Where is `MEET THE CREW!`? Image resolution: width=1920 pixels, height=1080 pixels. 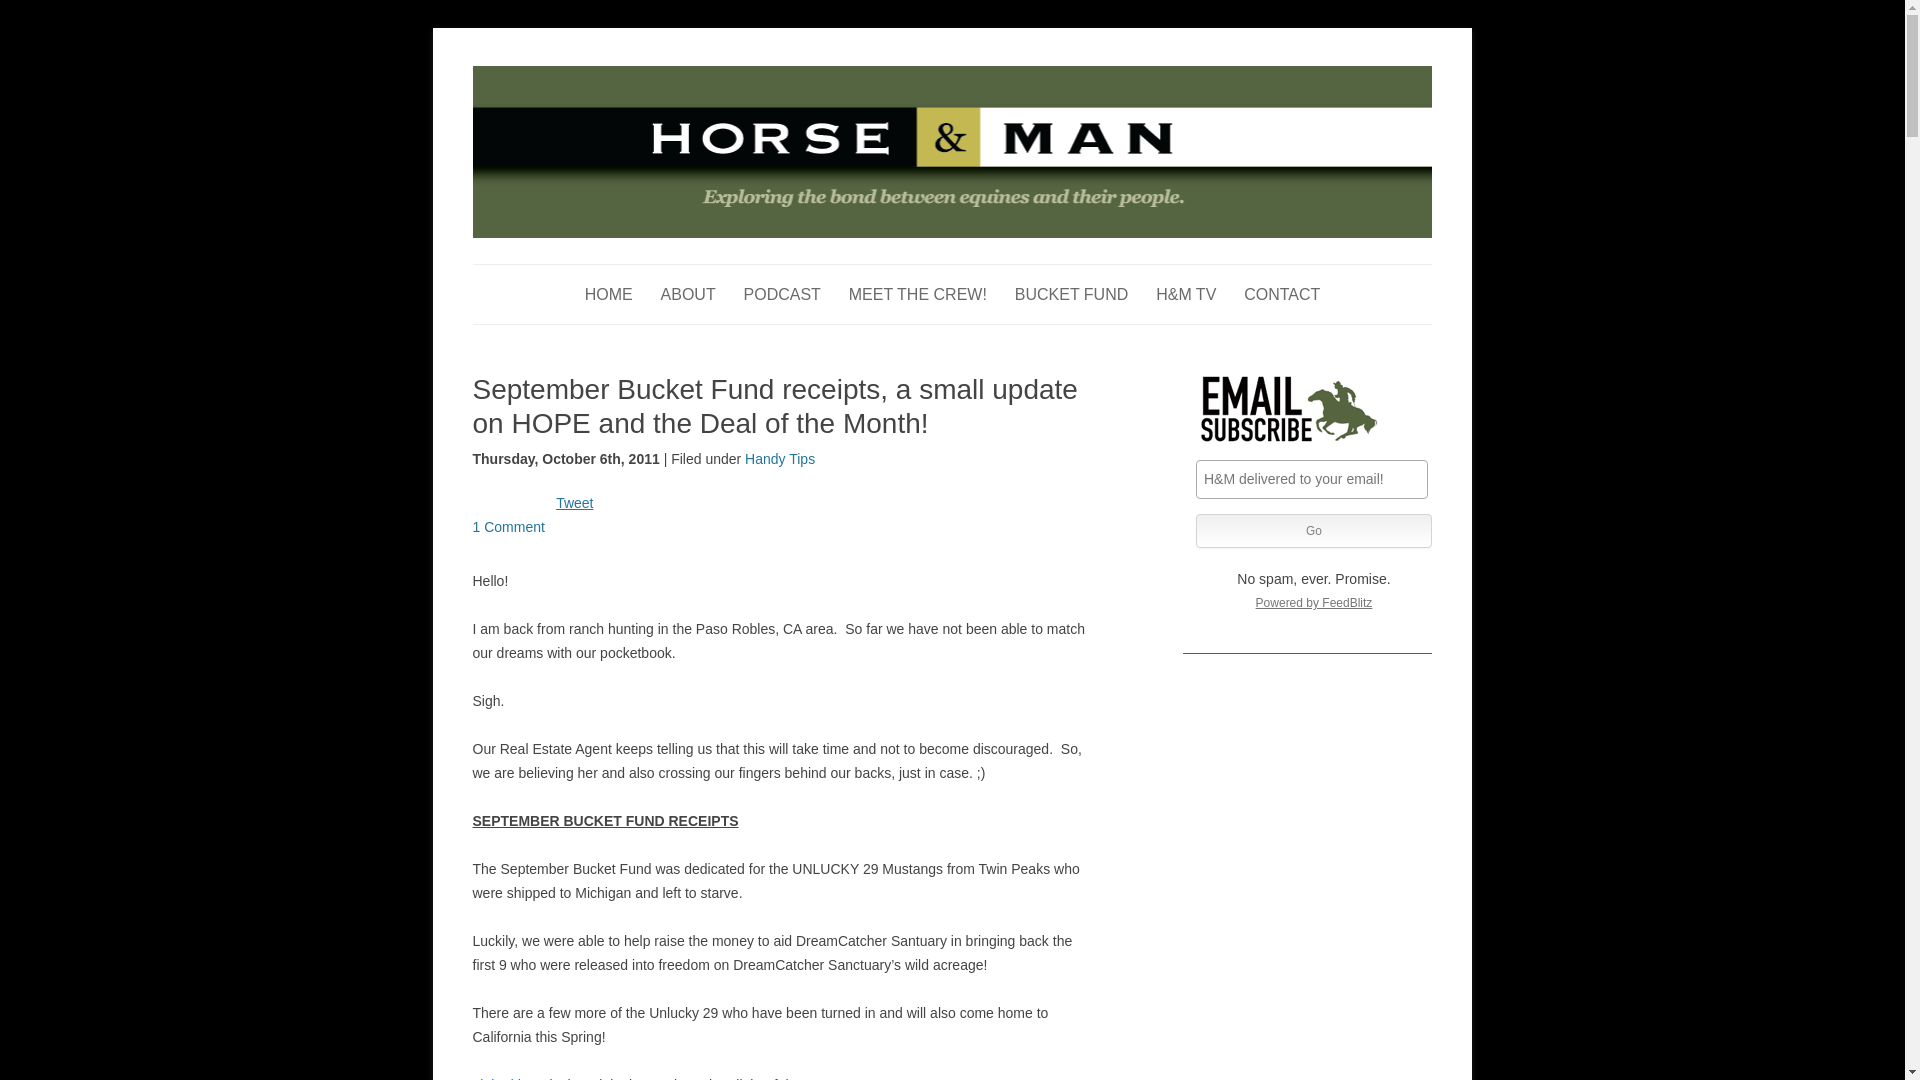 MEET THE CREW! is located at coordinates (917, 294).